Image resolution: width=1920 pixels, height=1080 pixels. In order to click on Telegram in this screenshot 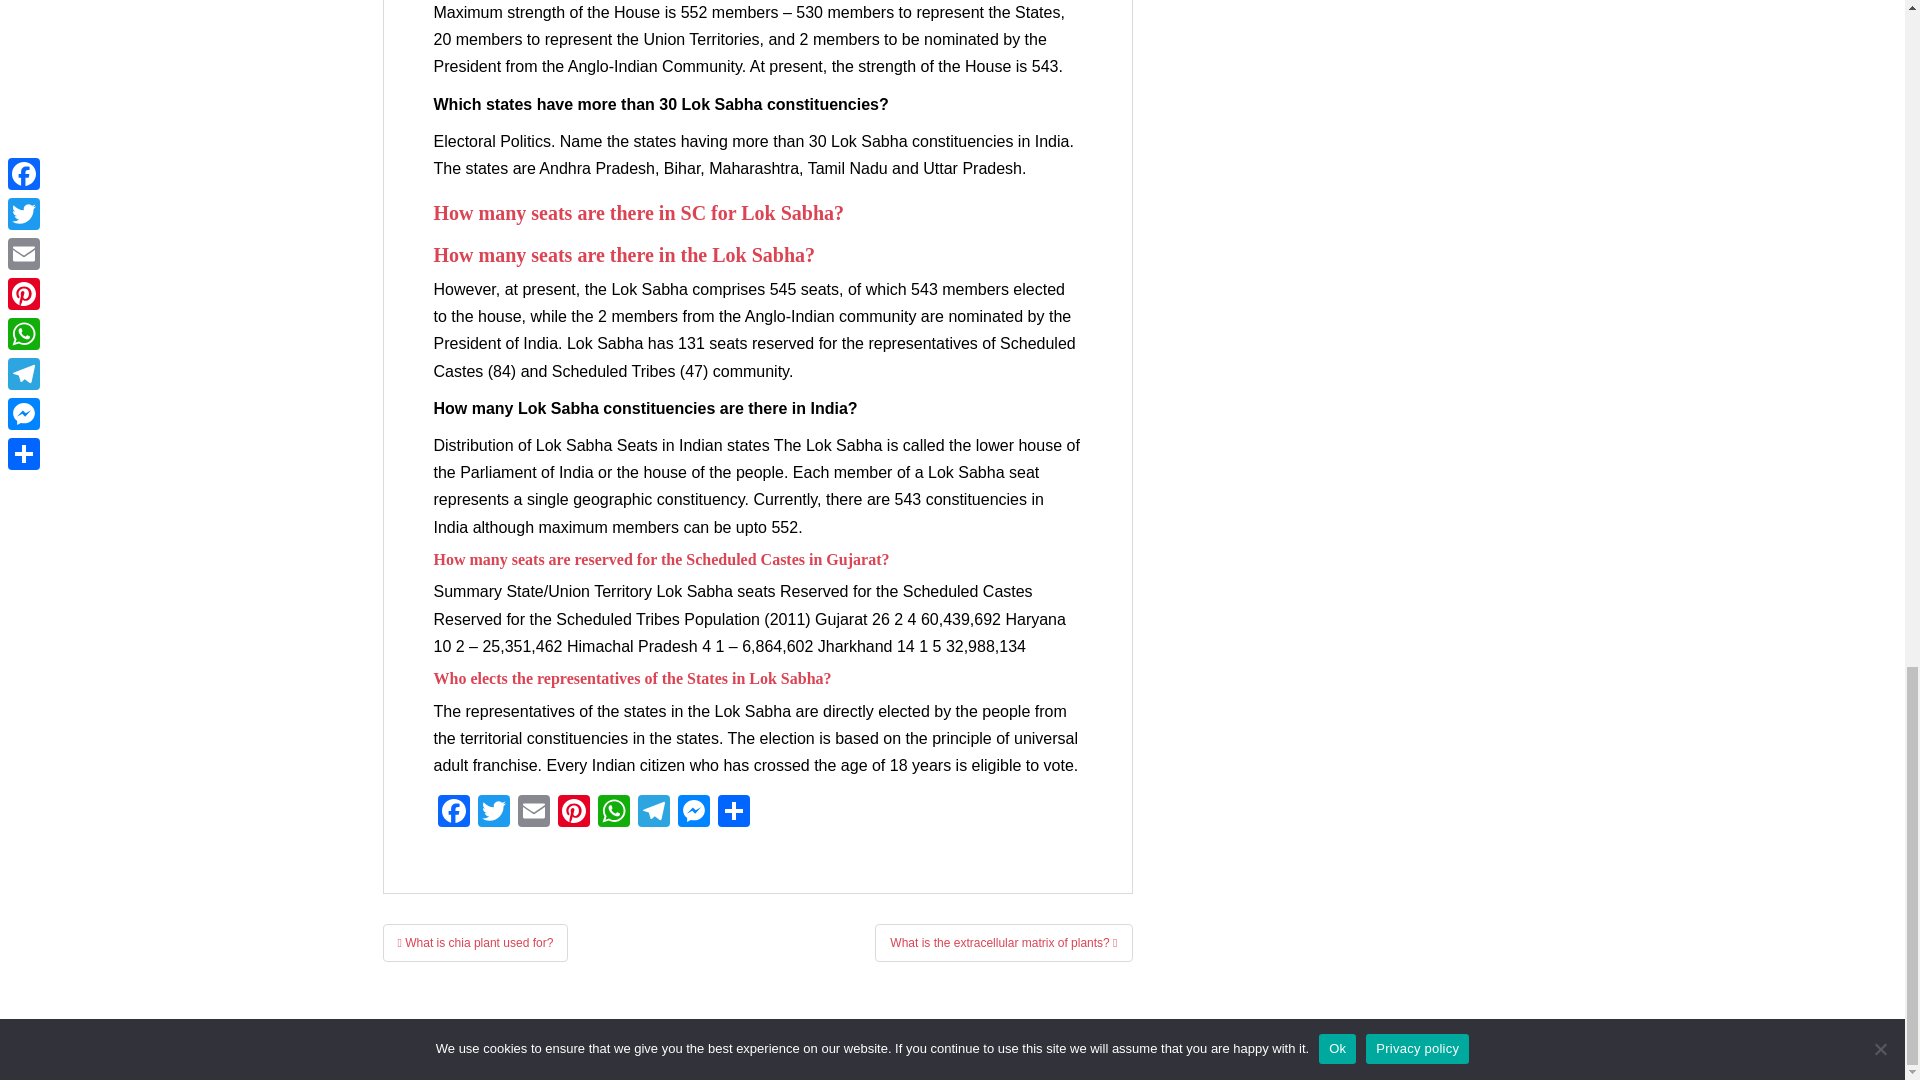, I will do `click(653, 812)`.